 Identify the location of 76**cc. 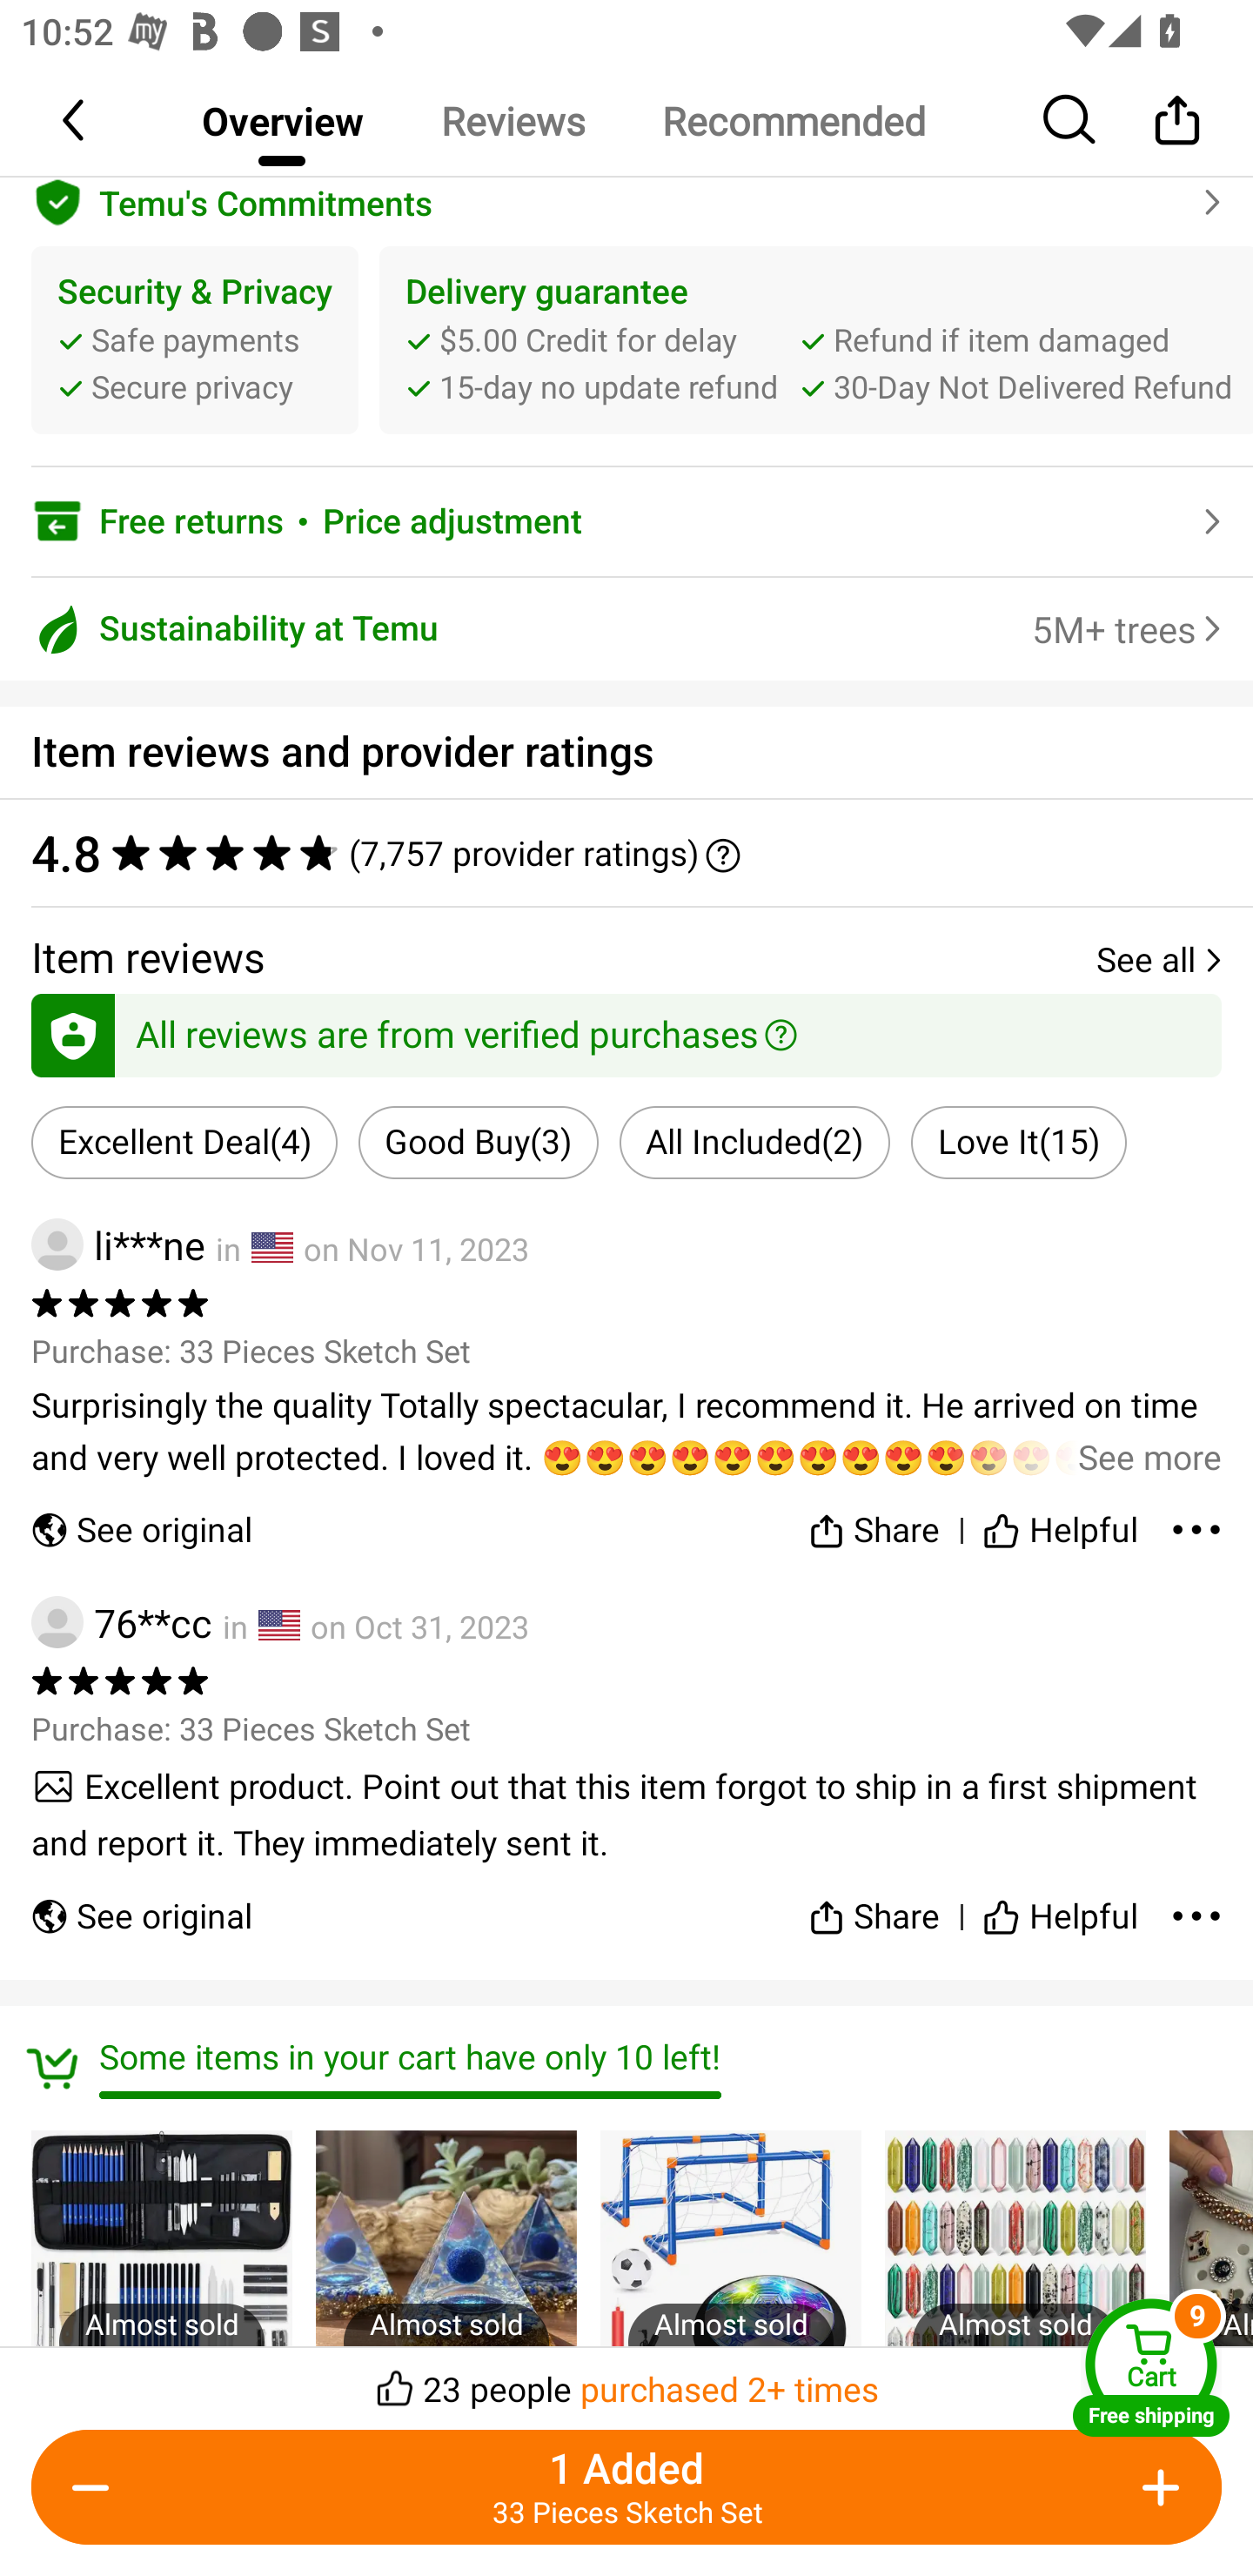
(122, 1622).